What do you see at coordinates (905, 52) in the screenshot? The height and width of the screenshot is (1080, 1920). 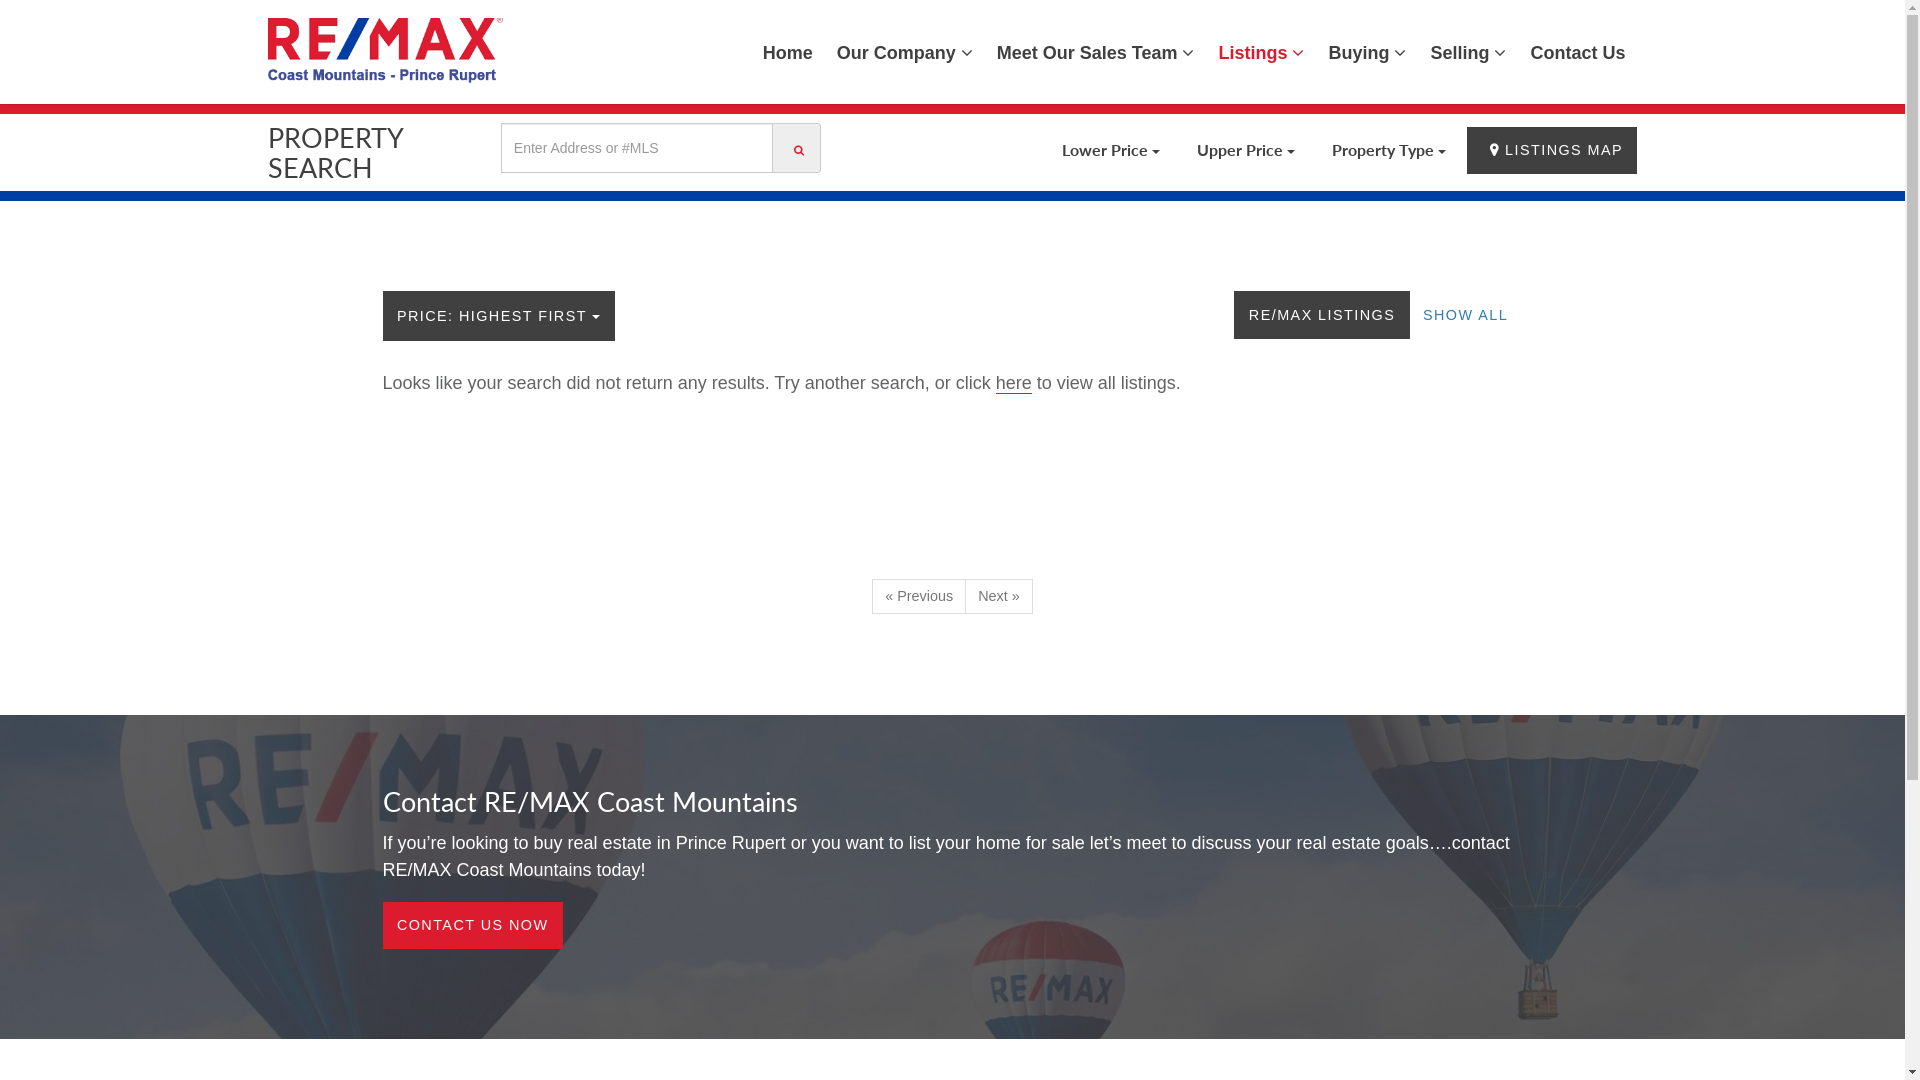 I see `Our Company` at bounding box center [905, 52].